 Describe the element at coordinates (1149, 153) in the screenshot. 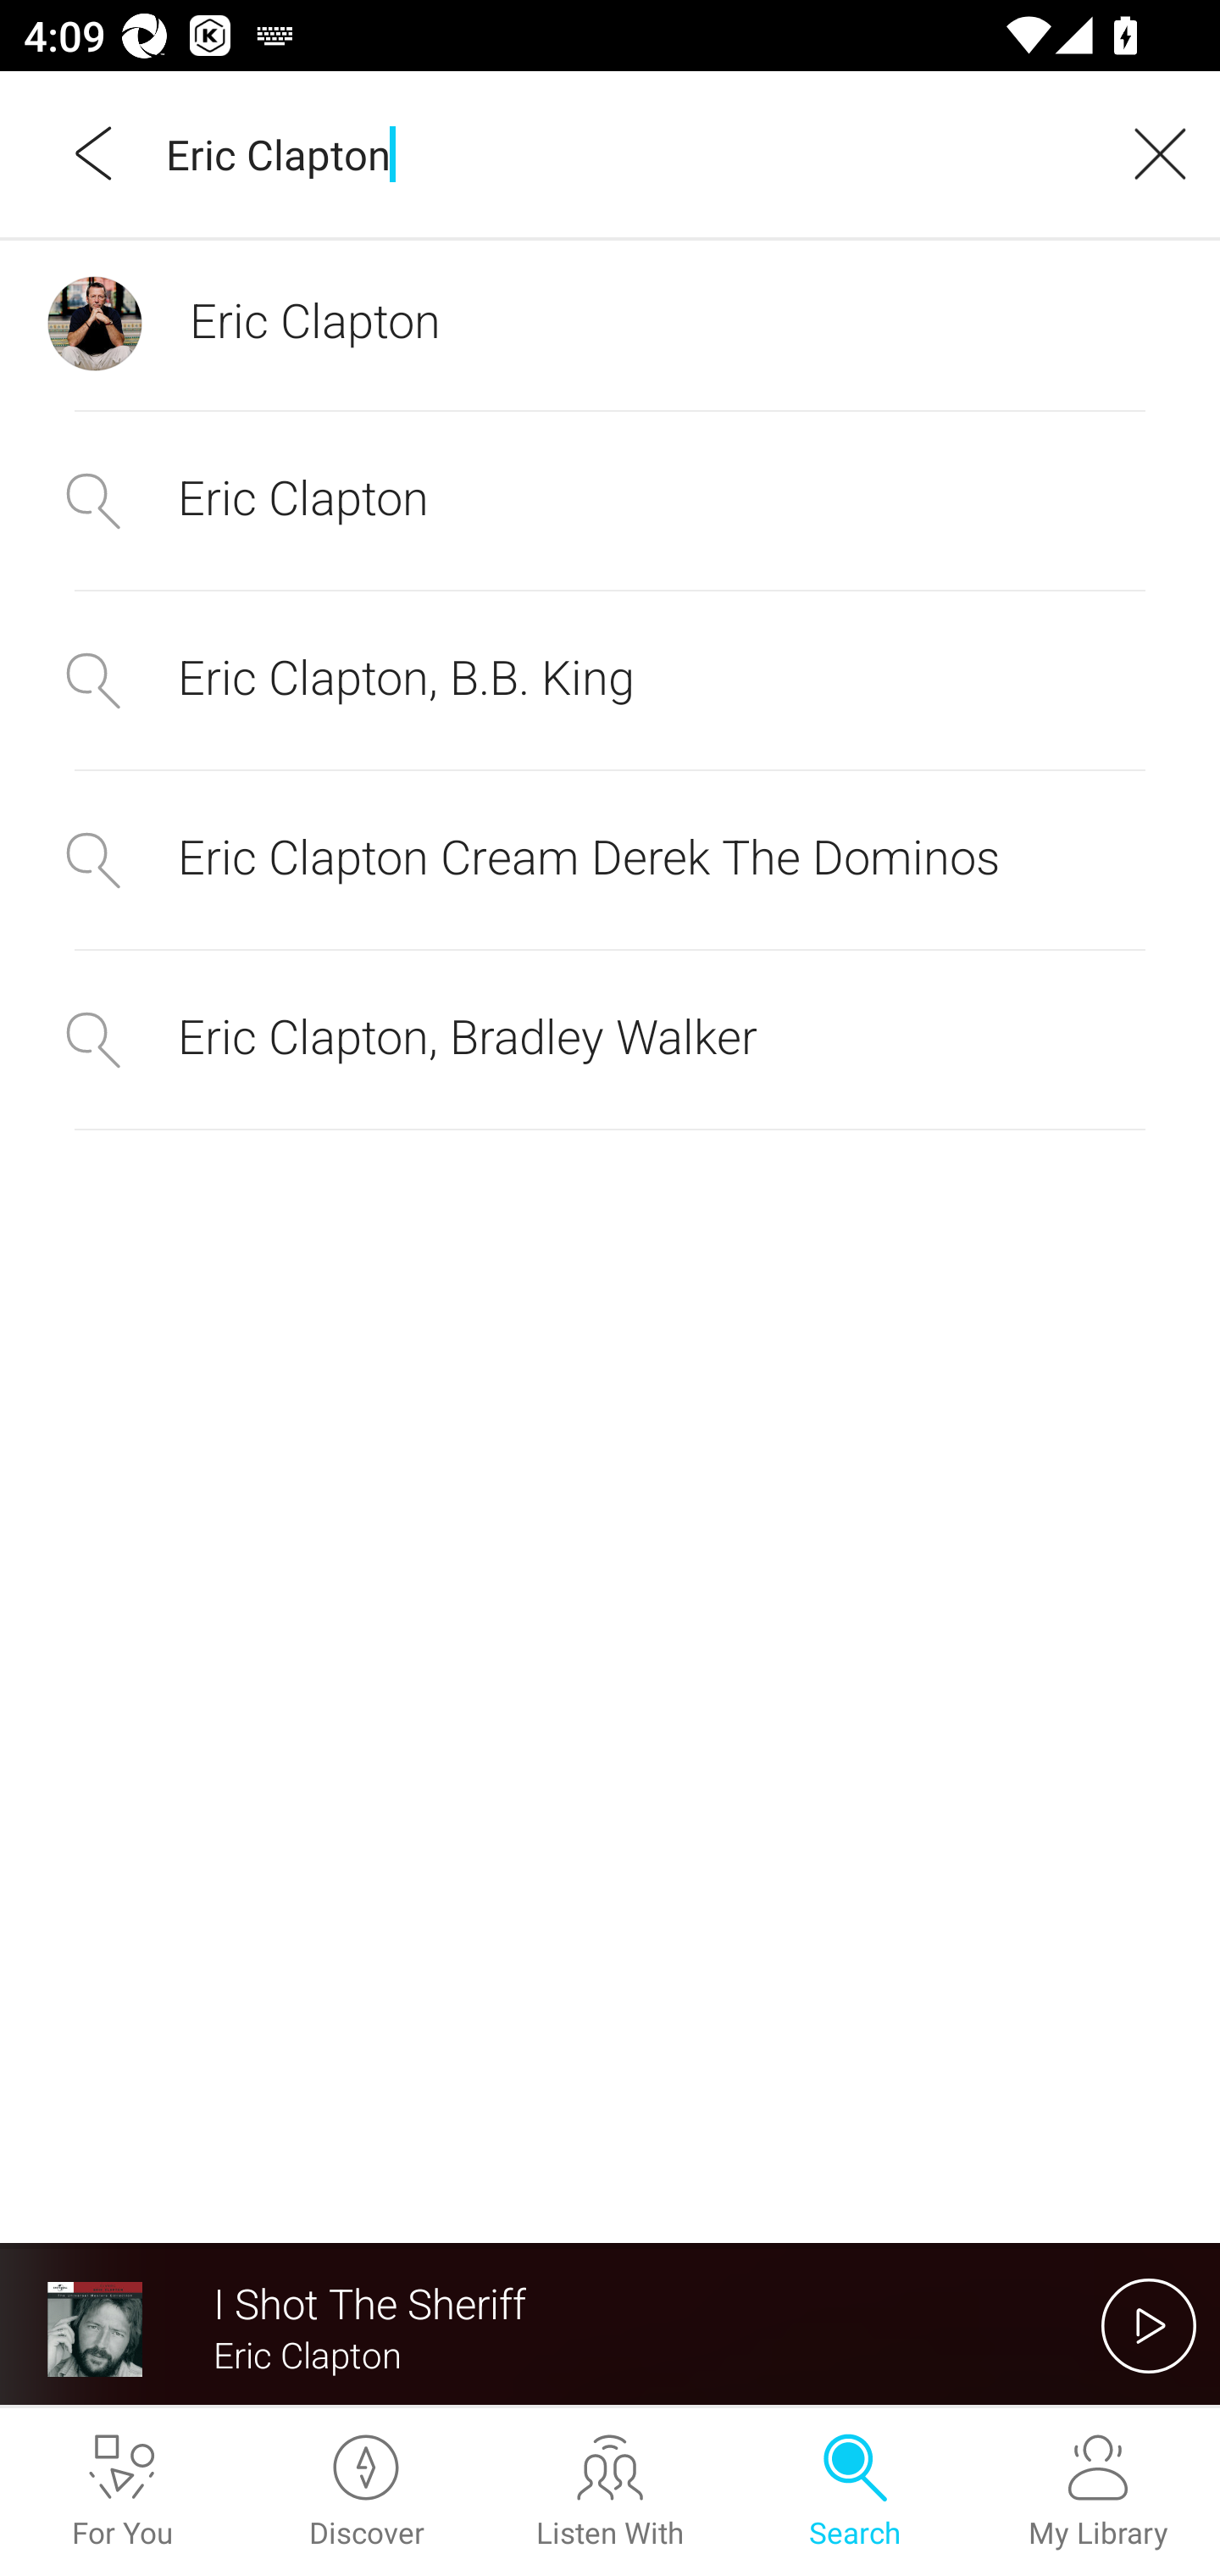

I see `Clear query` at that location.